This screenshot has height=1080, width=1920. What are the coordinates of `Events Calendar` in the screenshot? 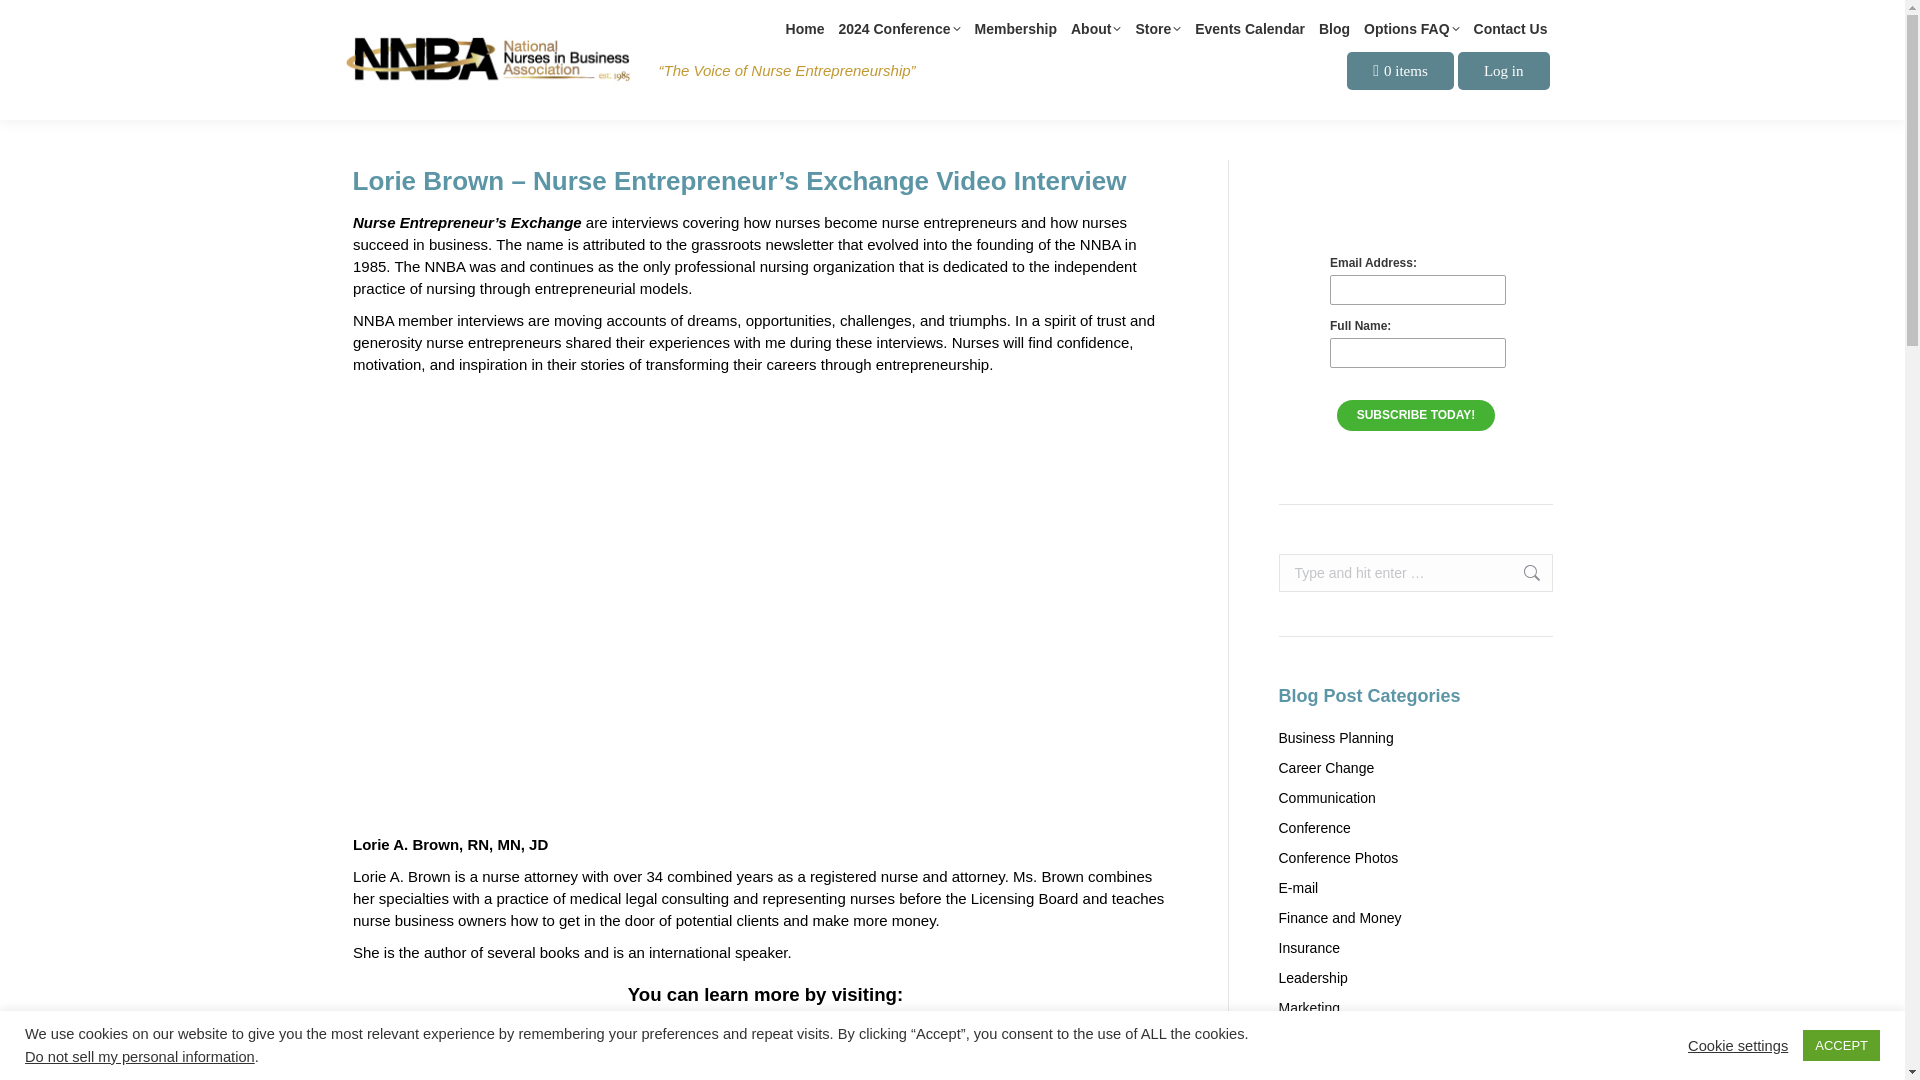 It's located at (1250, 31).